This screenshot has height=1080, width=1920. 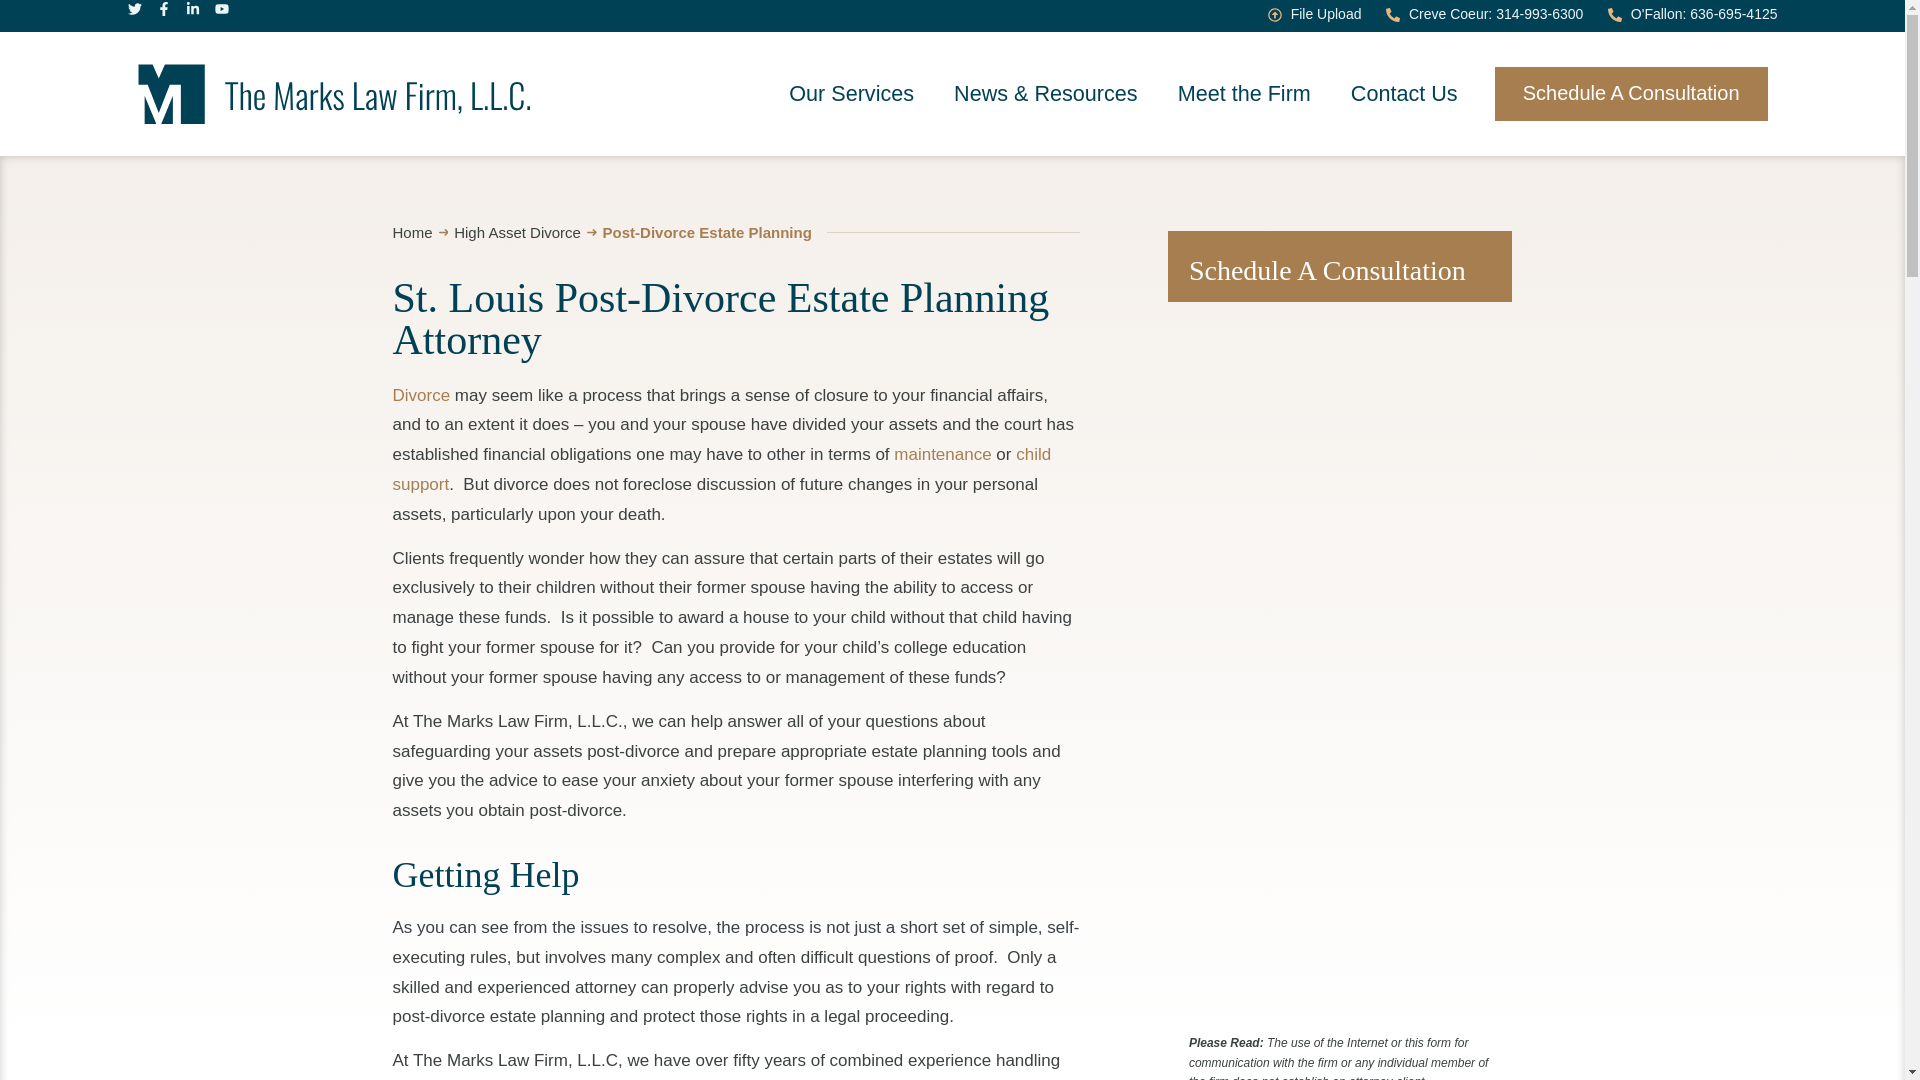 I want to click on Our Services, so click(x=851, y=94).